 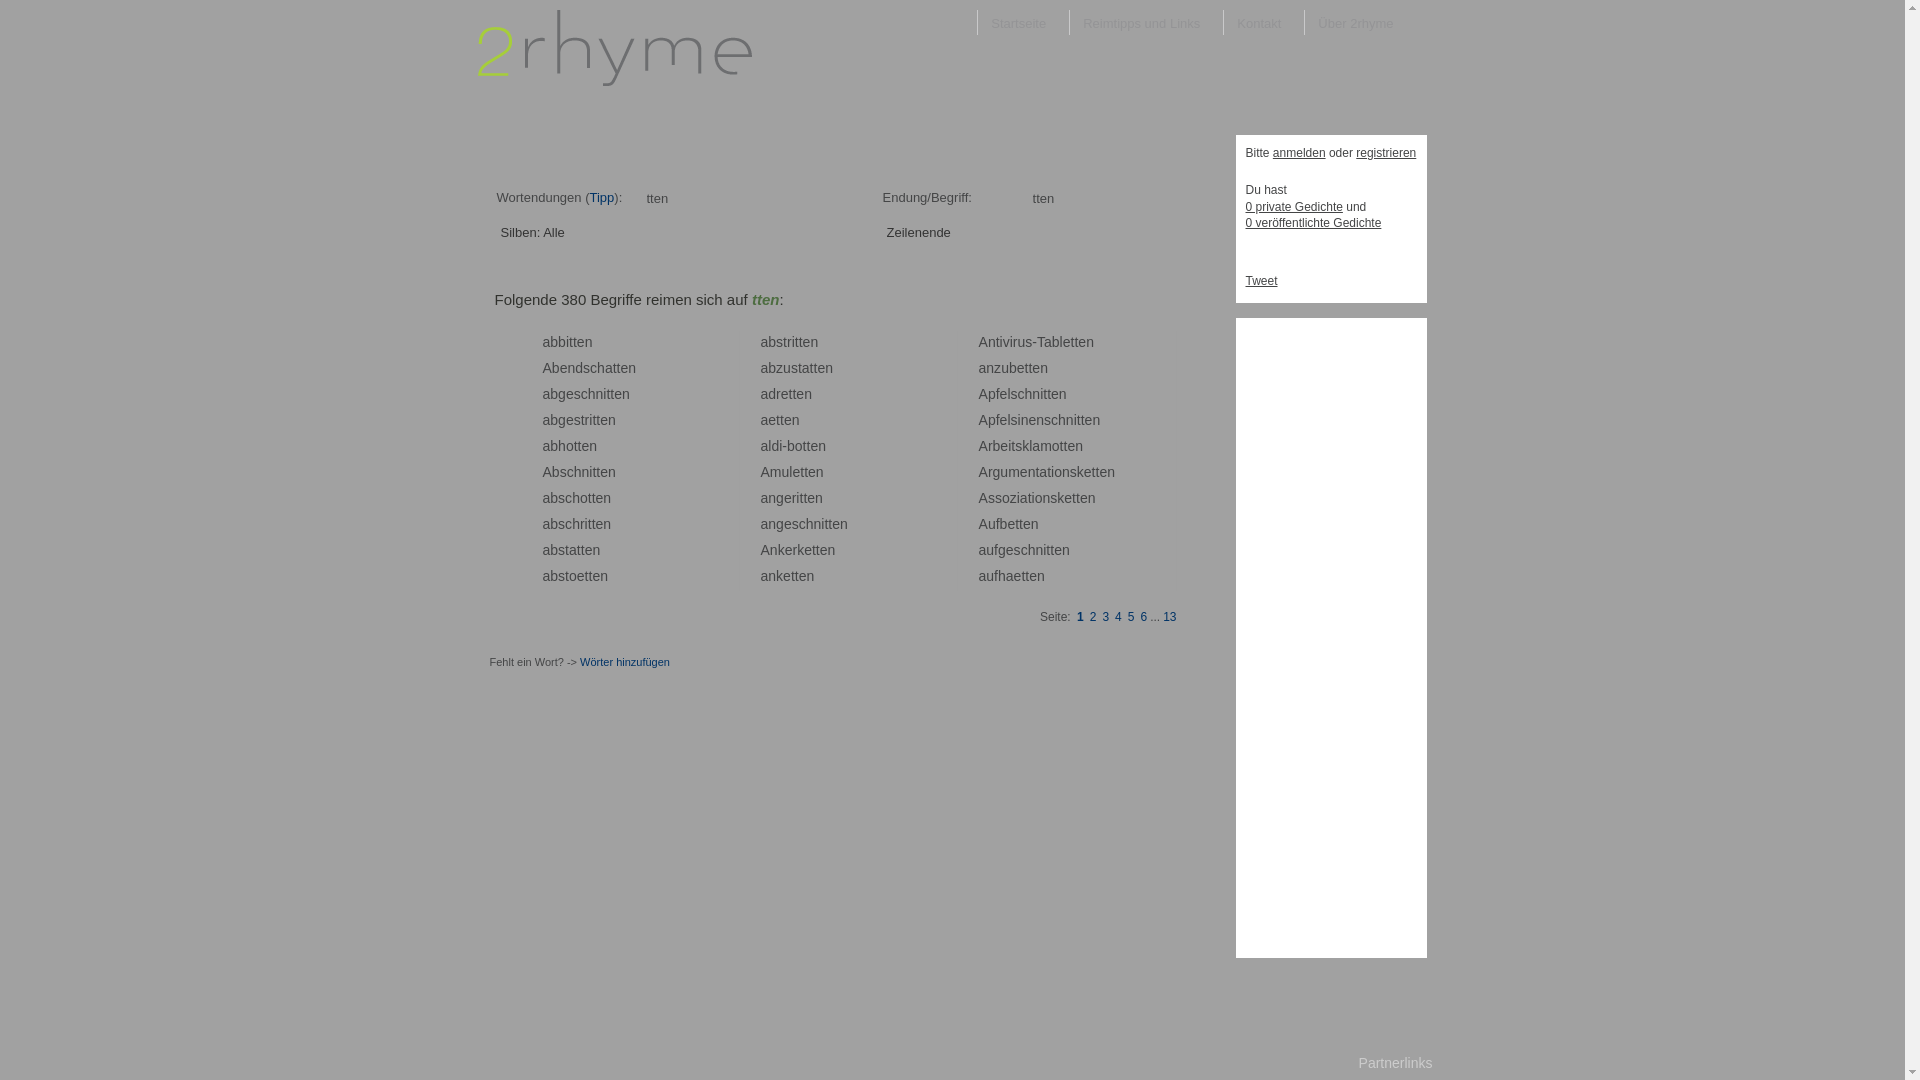 What do you see at coordinates (1036, 394) in the screenshot?
I see `n` at bounding box center [1036, 394].